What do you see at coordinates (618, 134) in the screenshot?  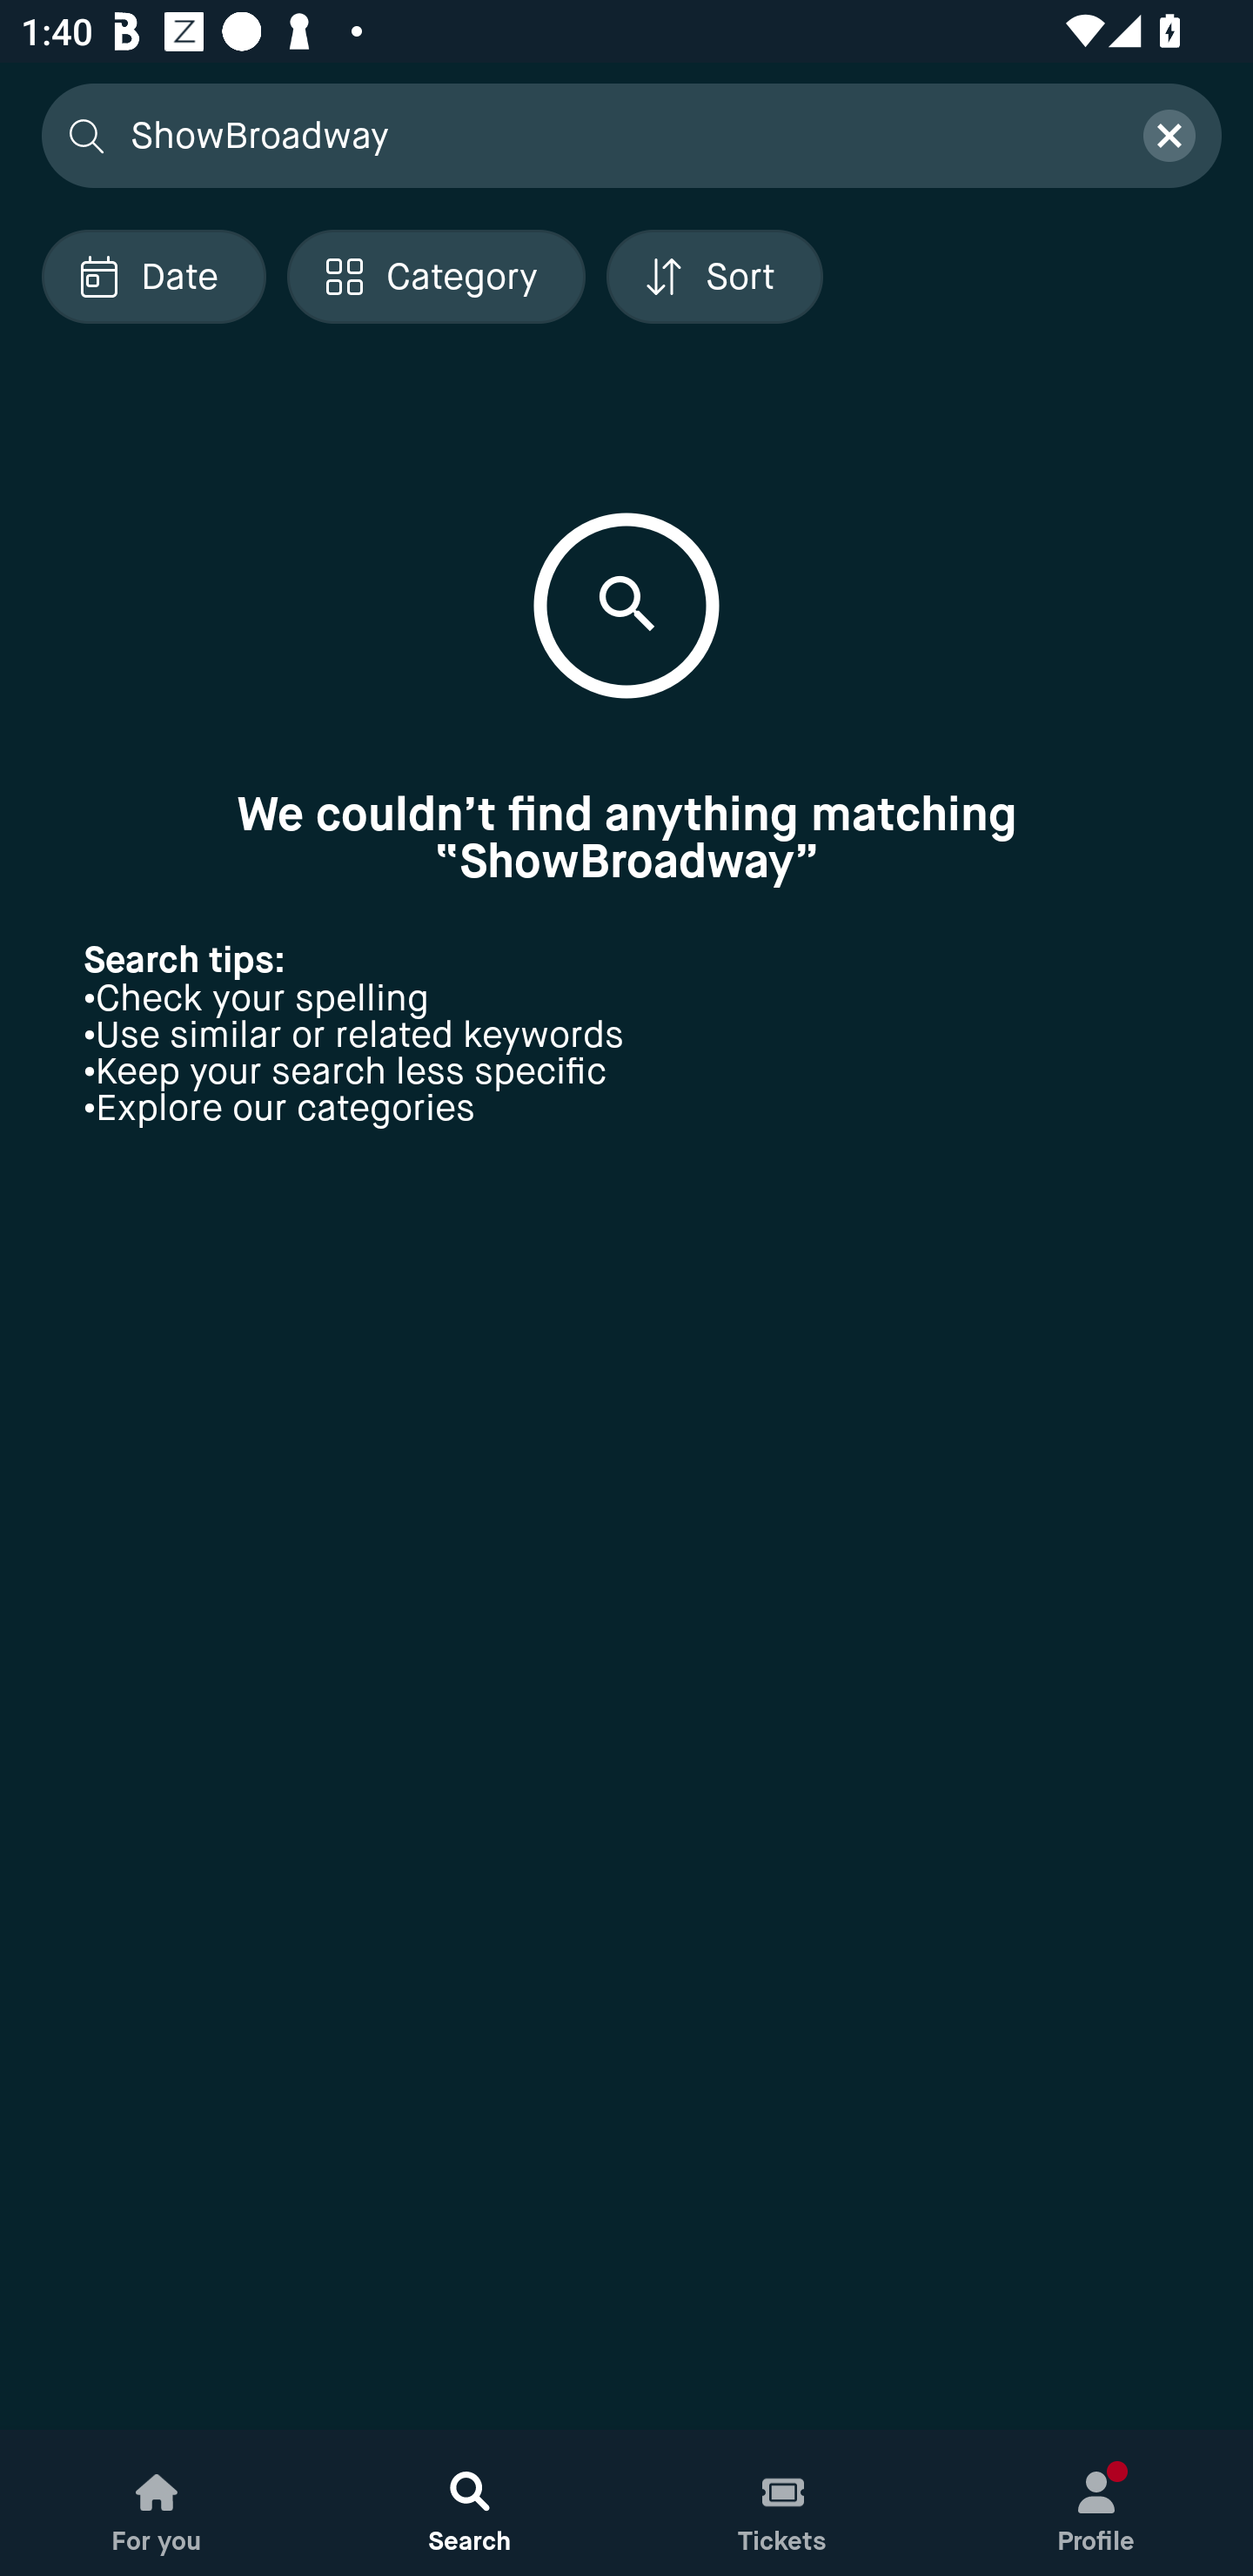 I see `ShowBroadway` at bounding box center [618, 134].